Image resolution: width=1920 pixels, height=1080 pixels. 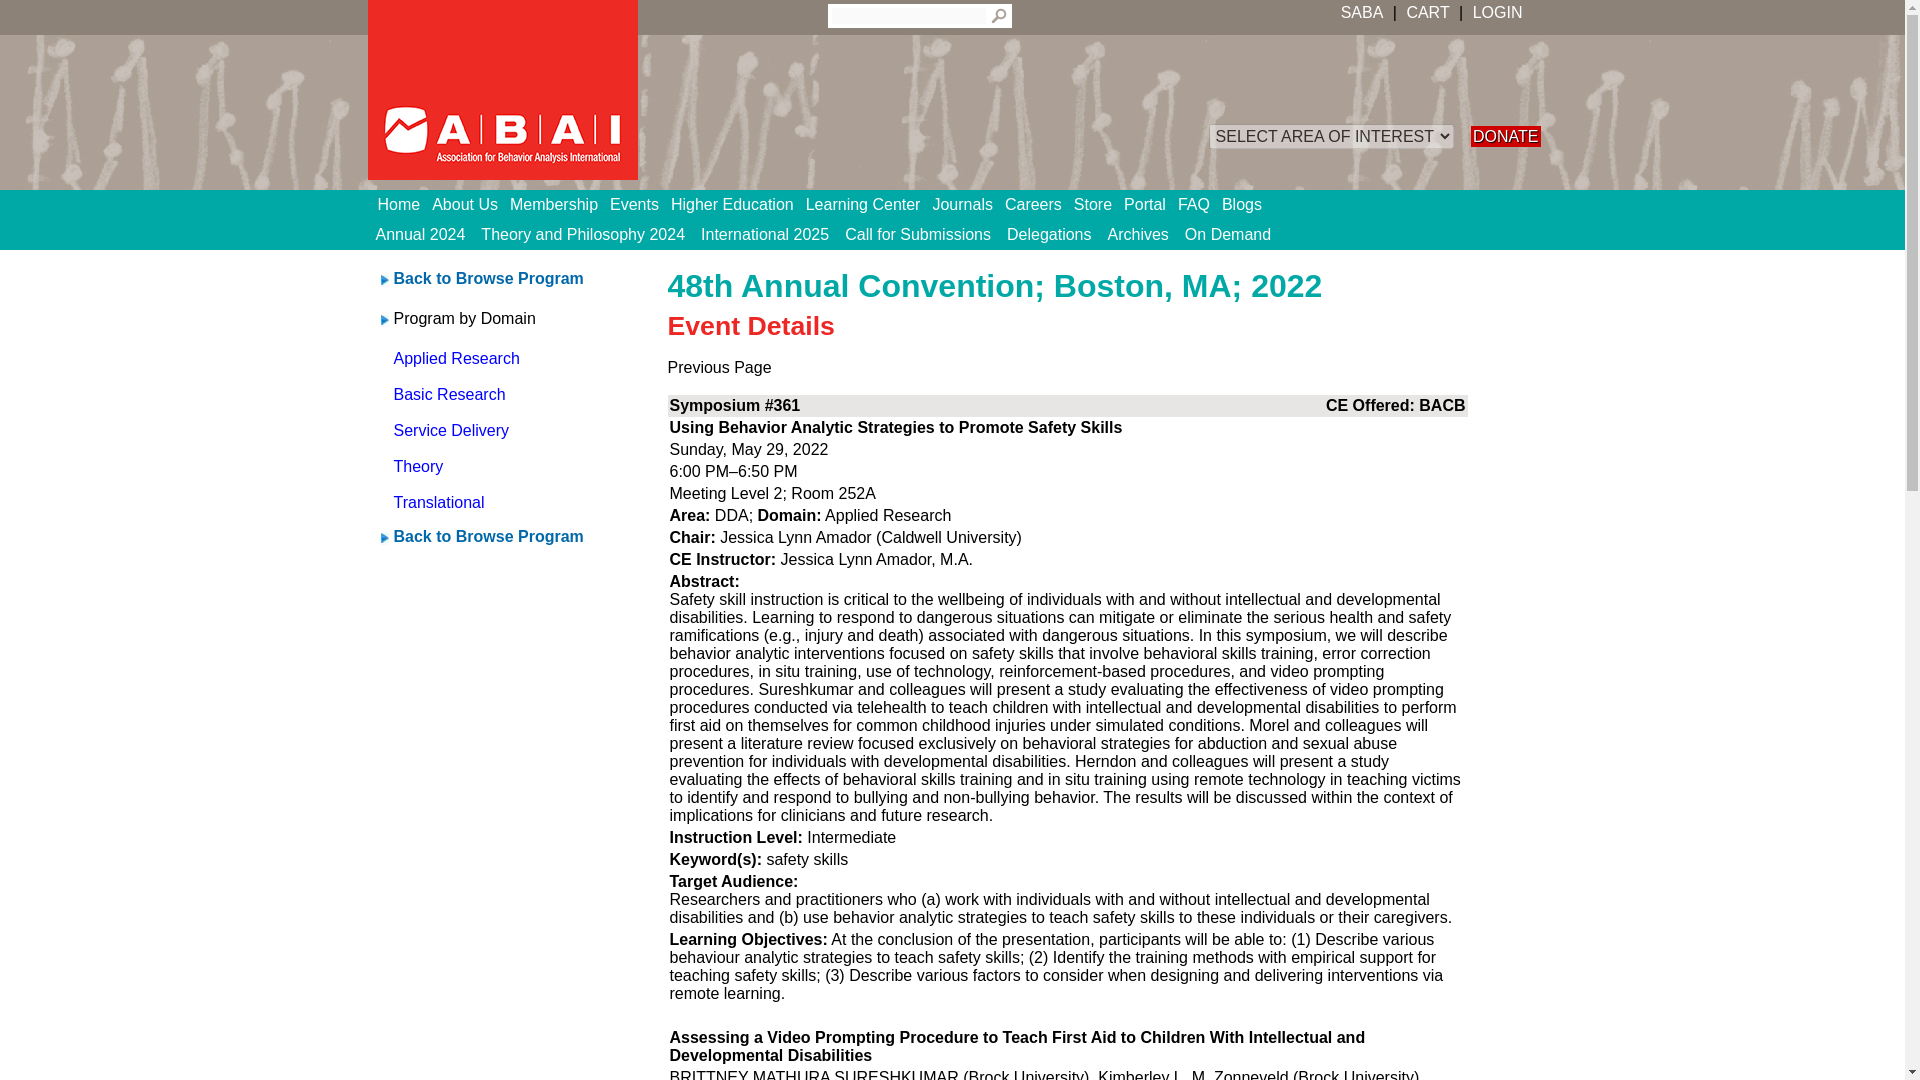 I want to click on LOGIN, so click(x=1495, y=12).